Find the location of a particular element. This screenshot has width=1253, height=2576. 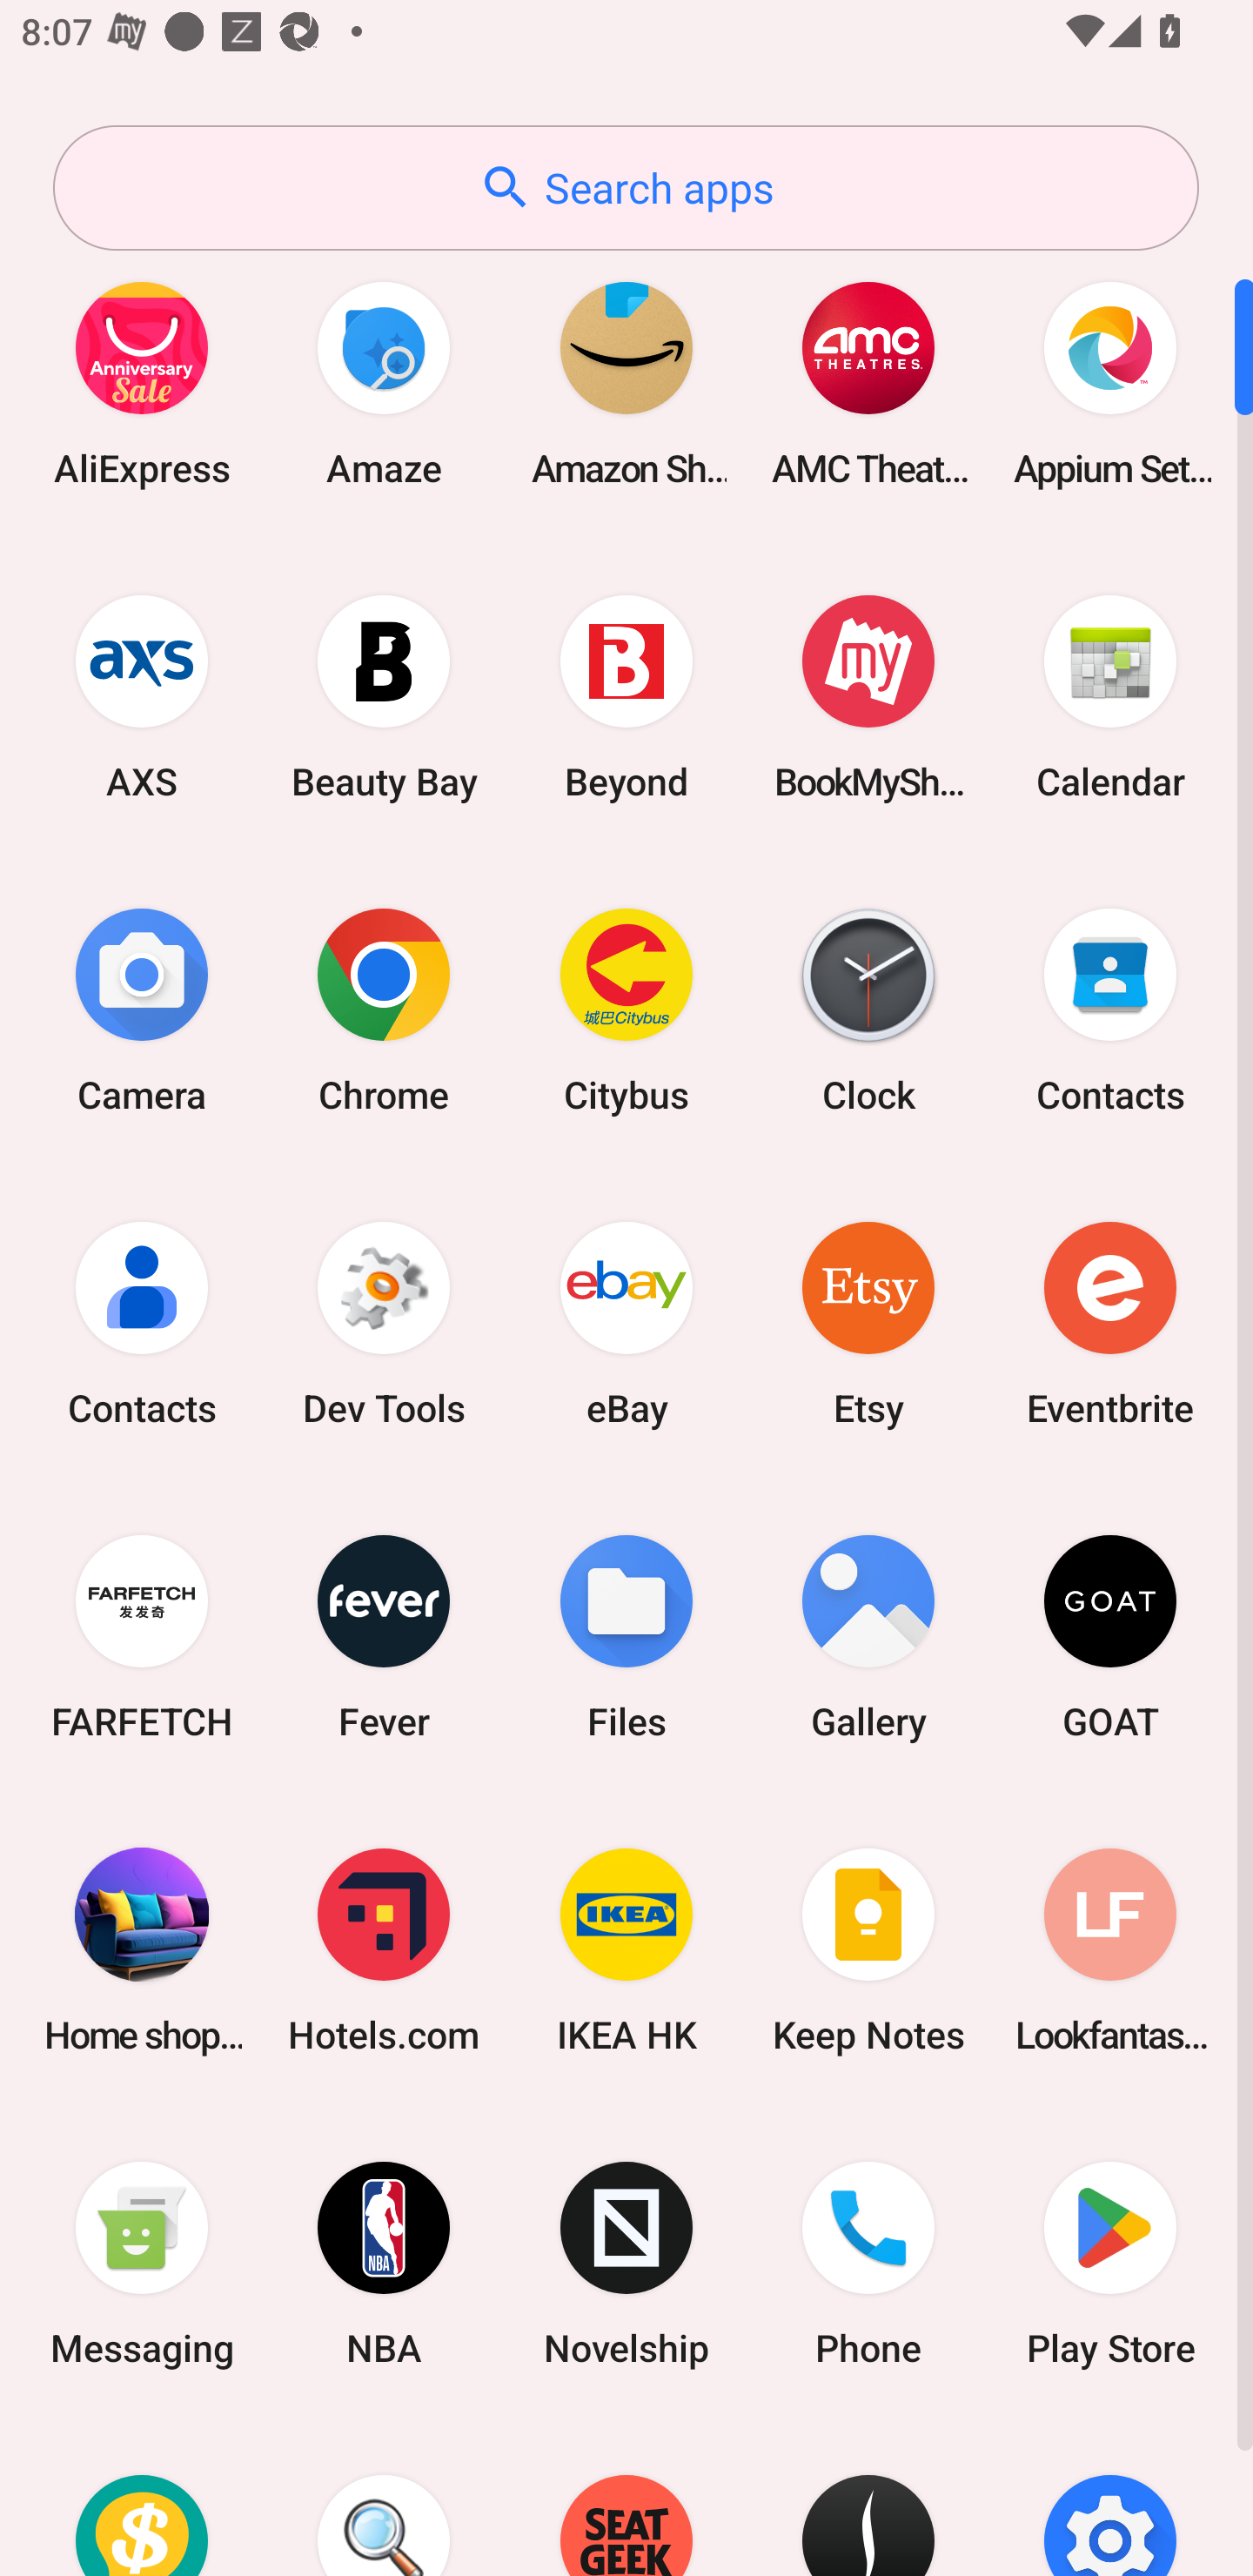

Appium Settings is located at coordinates (1110, 383).